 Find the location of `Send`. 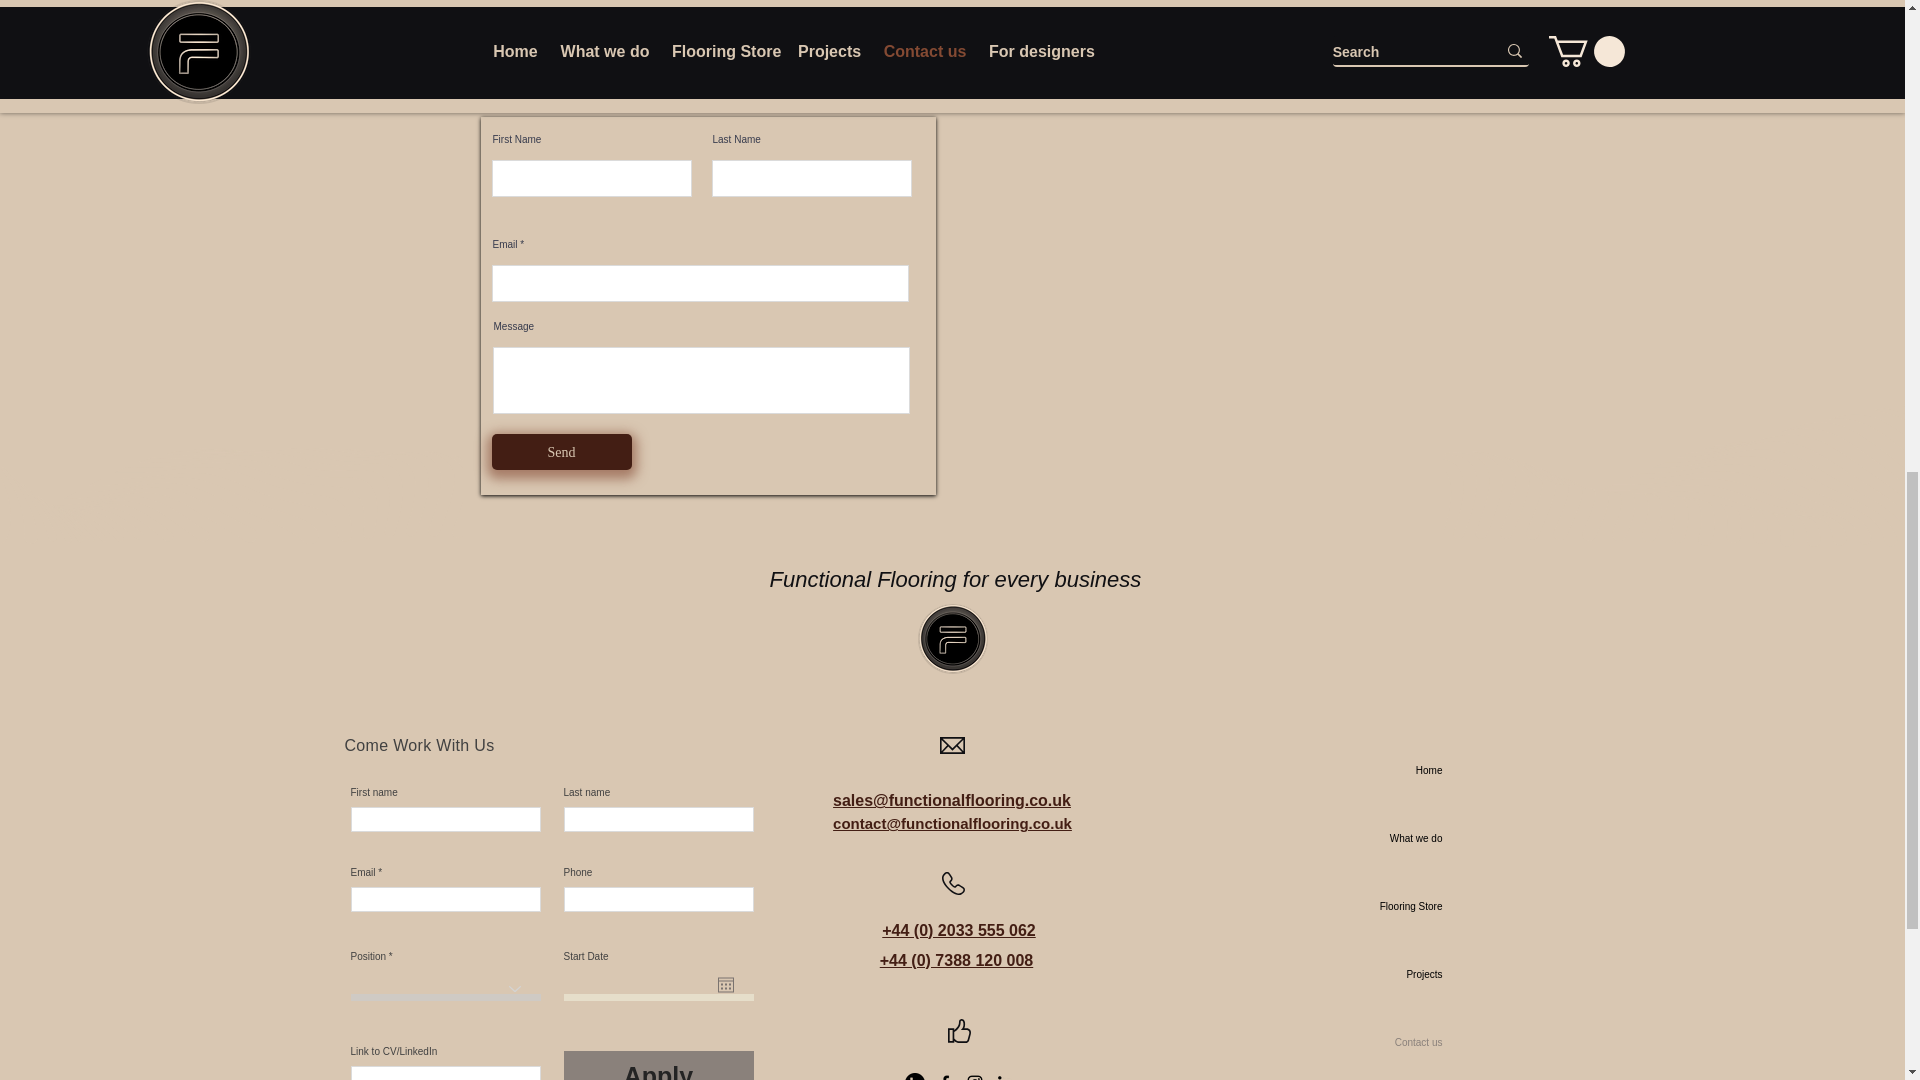

Send is located at coordinates (561, 452).